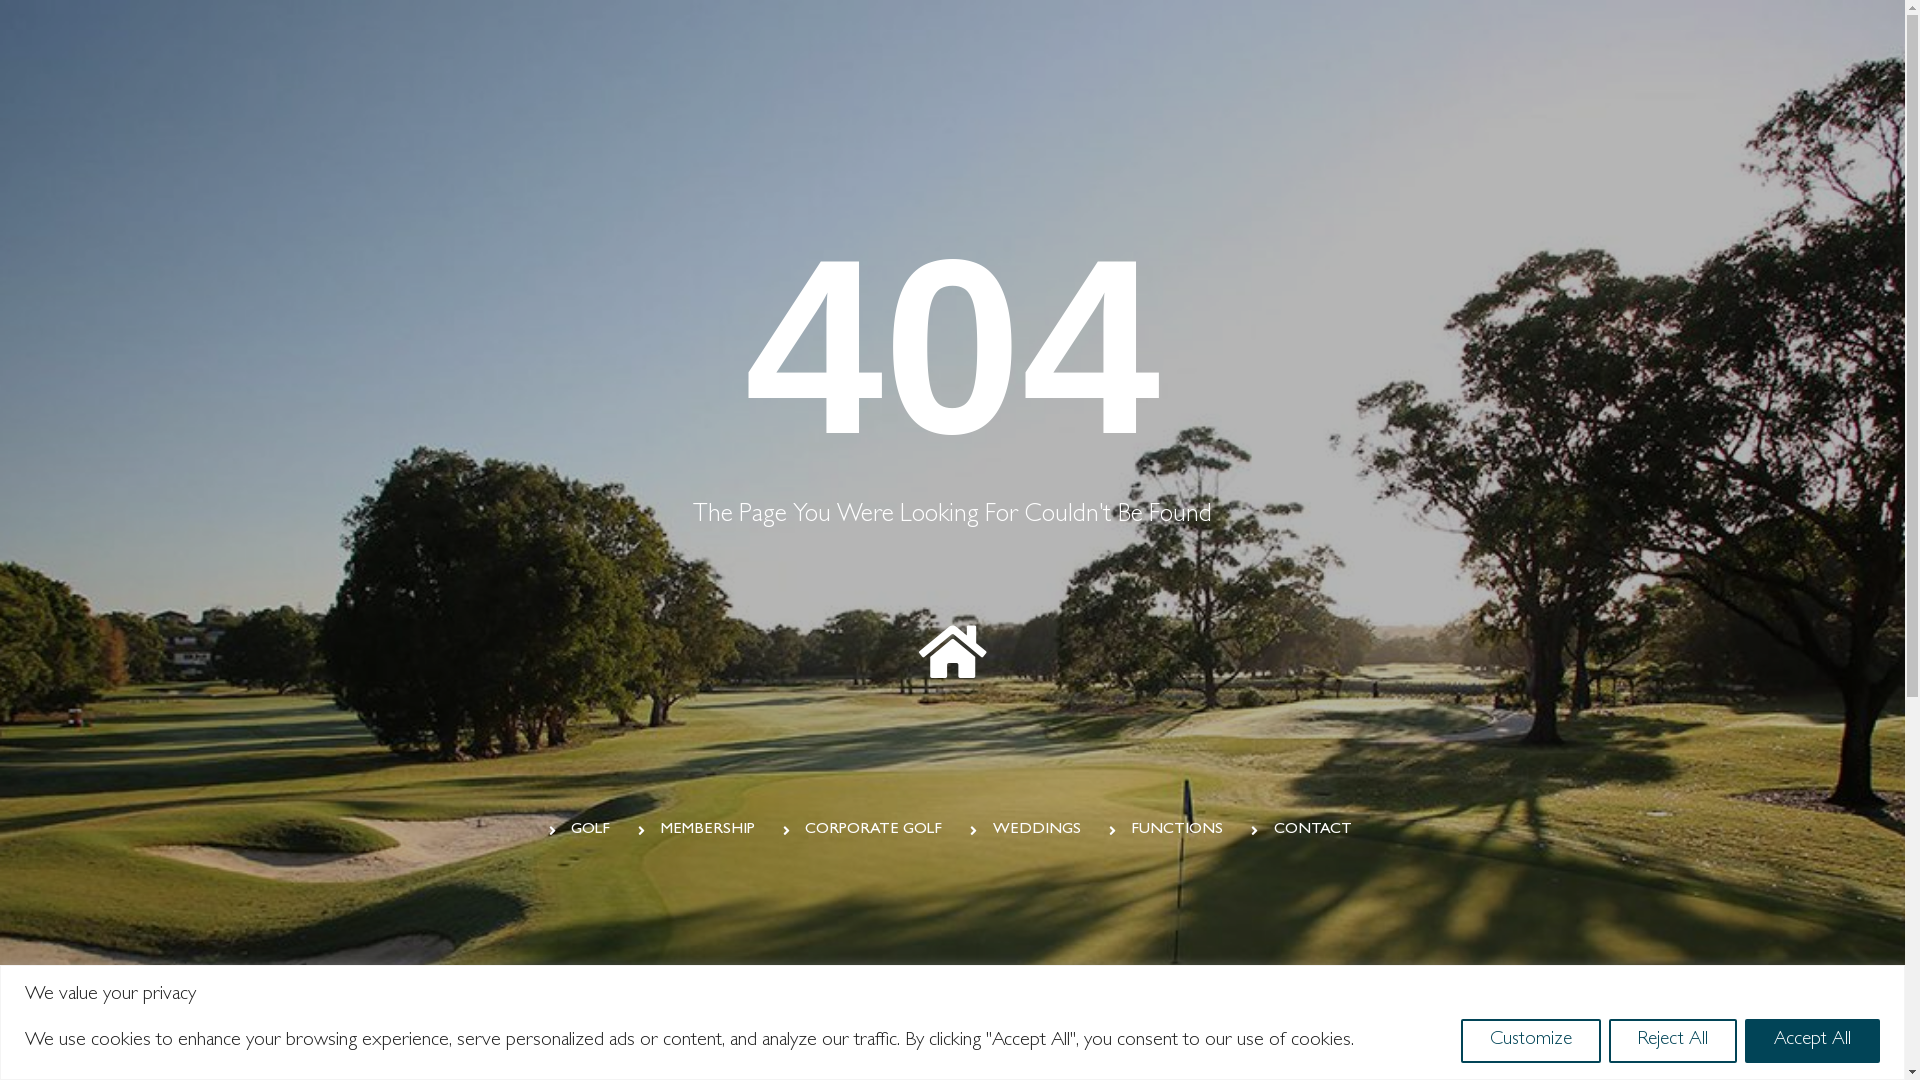 This screenshot has width=1920, height=1080. I want to click on GOLF, so click(582, 830).